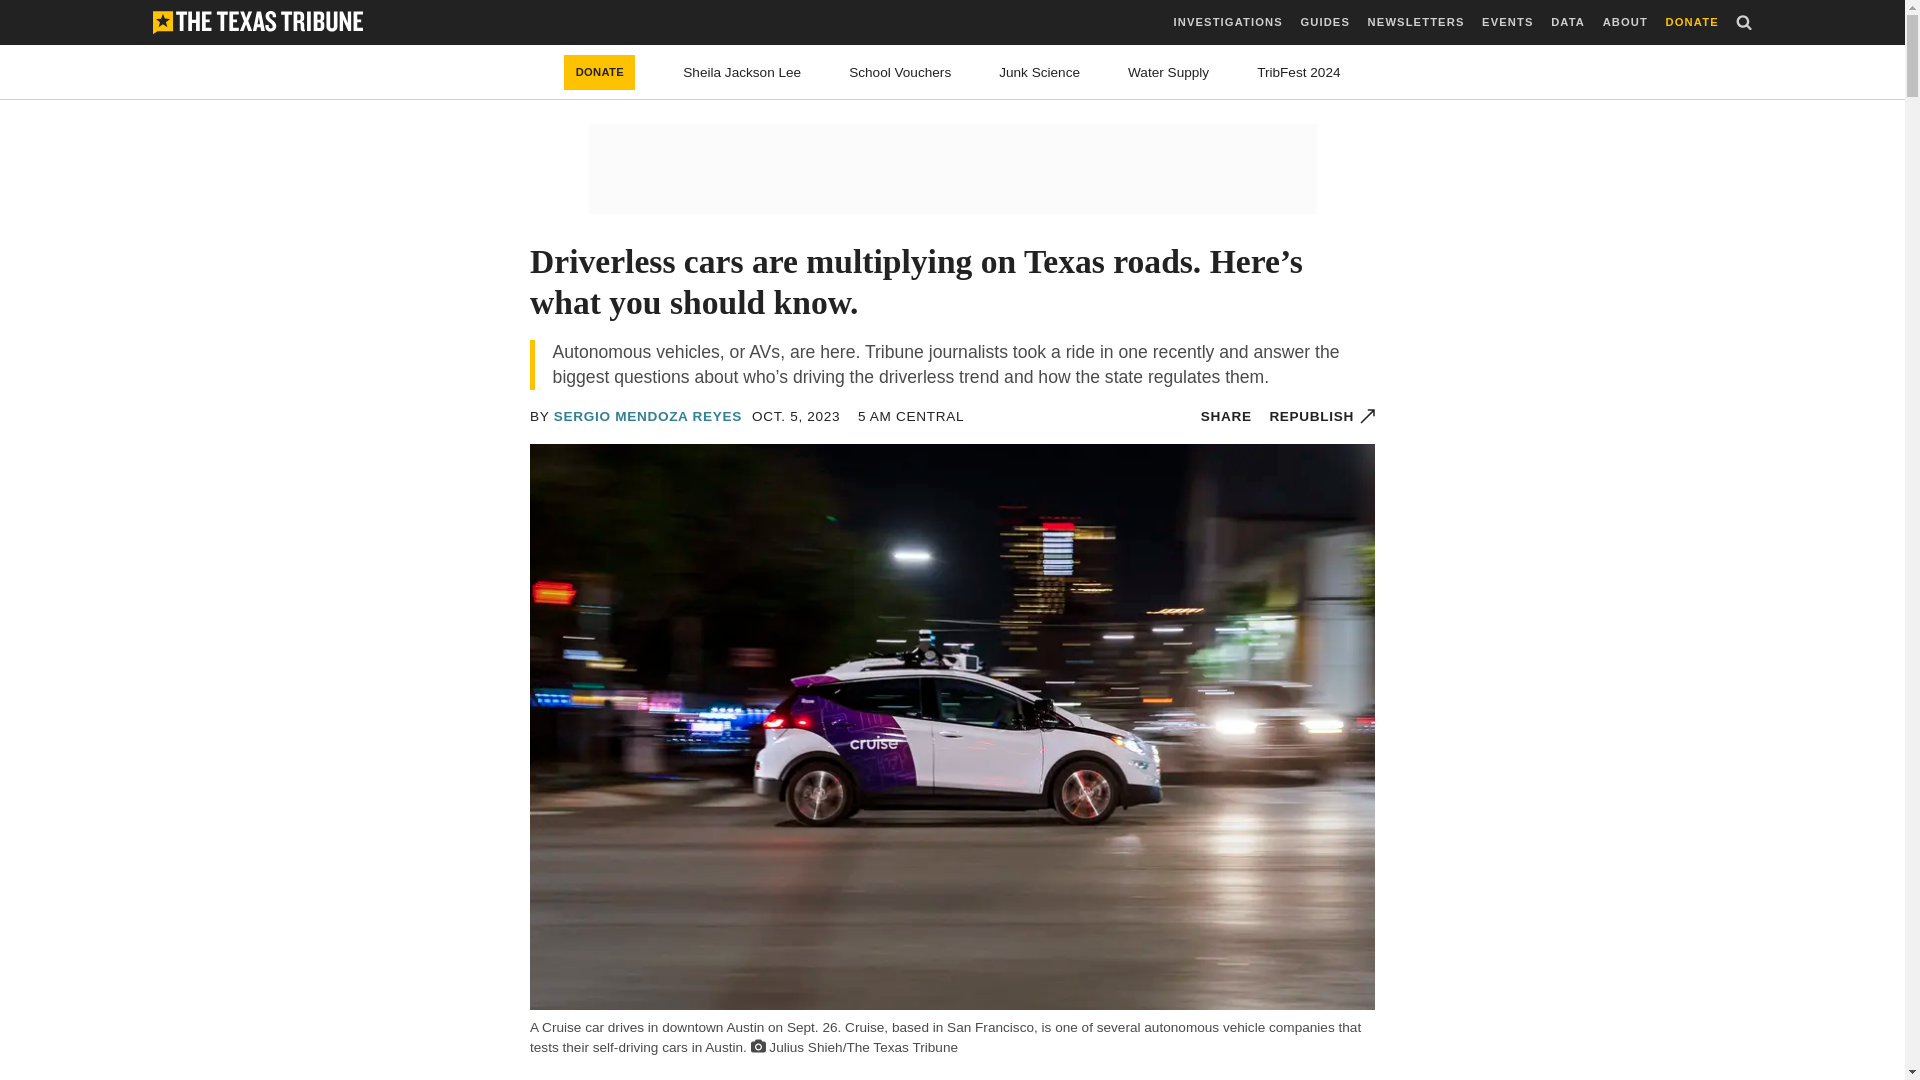 Image resolution: width=1920 pixels, height=1080 pixels. Describe the element at coordinates (899, 72) in the screenshot. I see `School Vouchers` at that location.